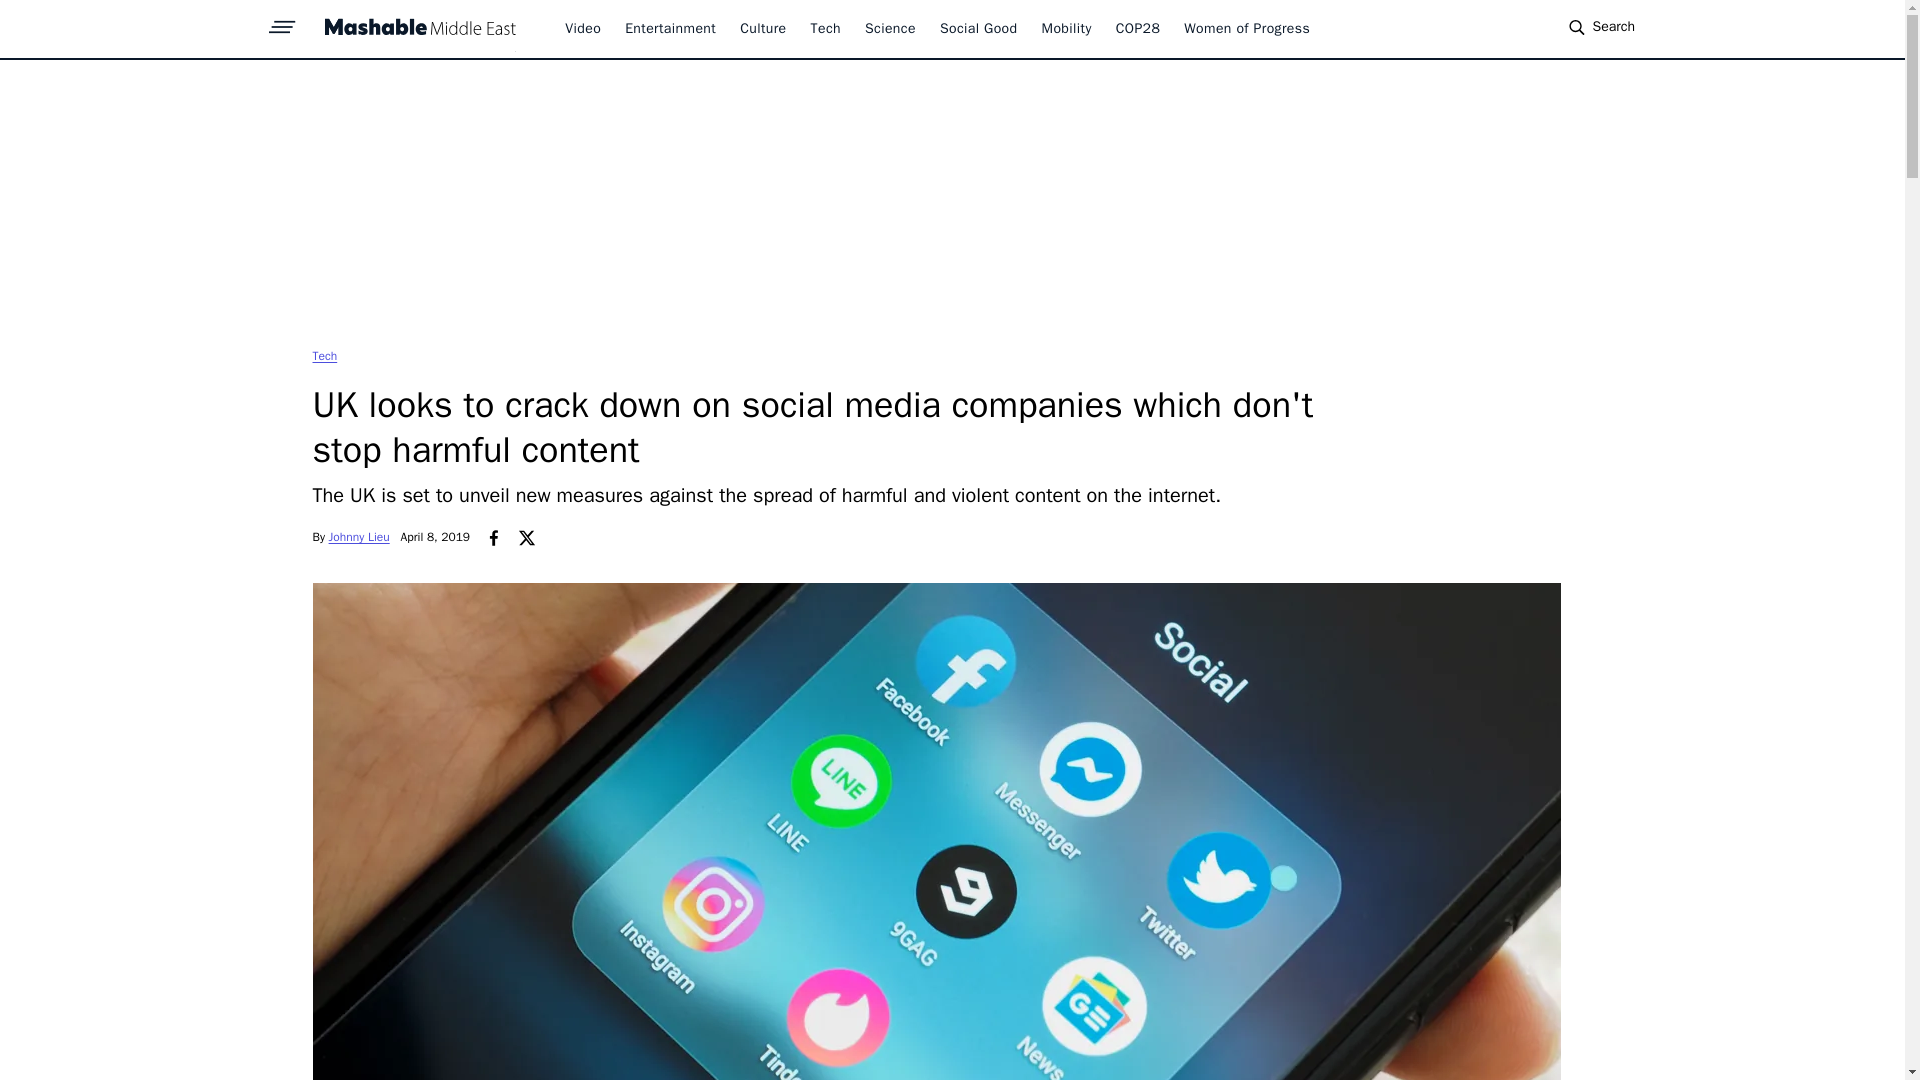 Image resolution: width=1920 pixels, height=1080 pixels. I want to click on Science, so click(890, 28).